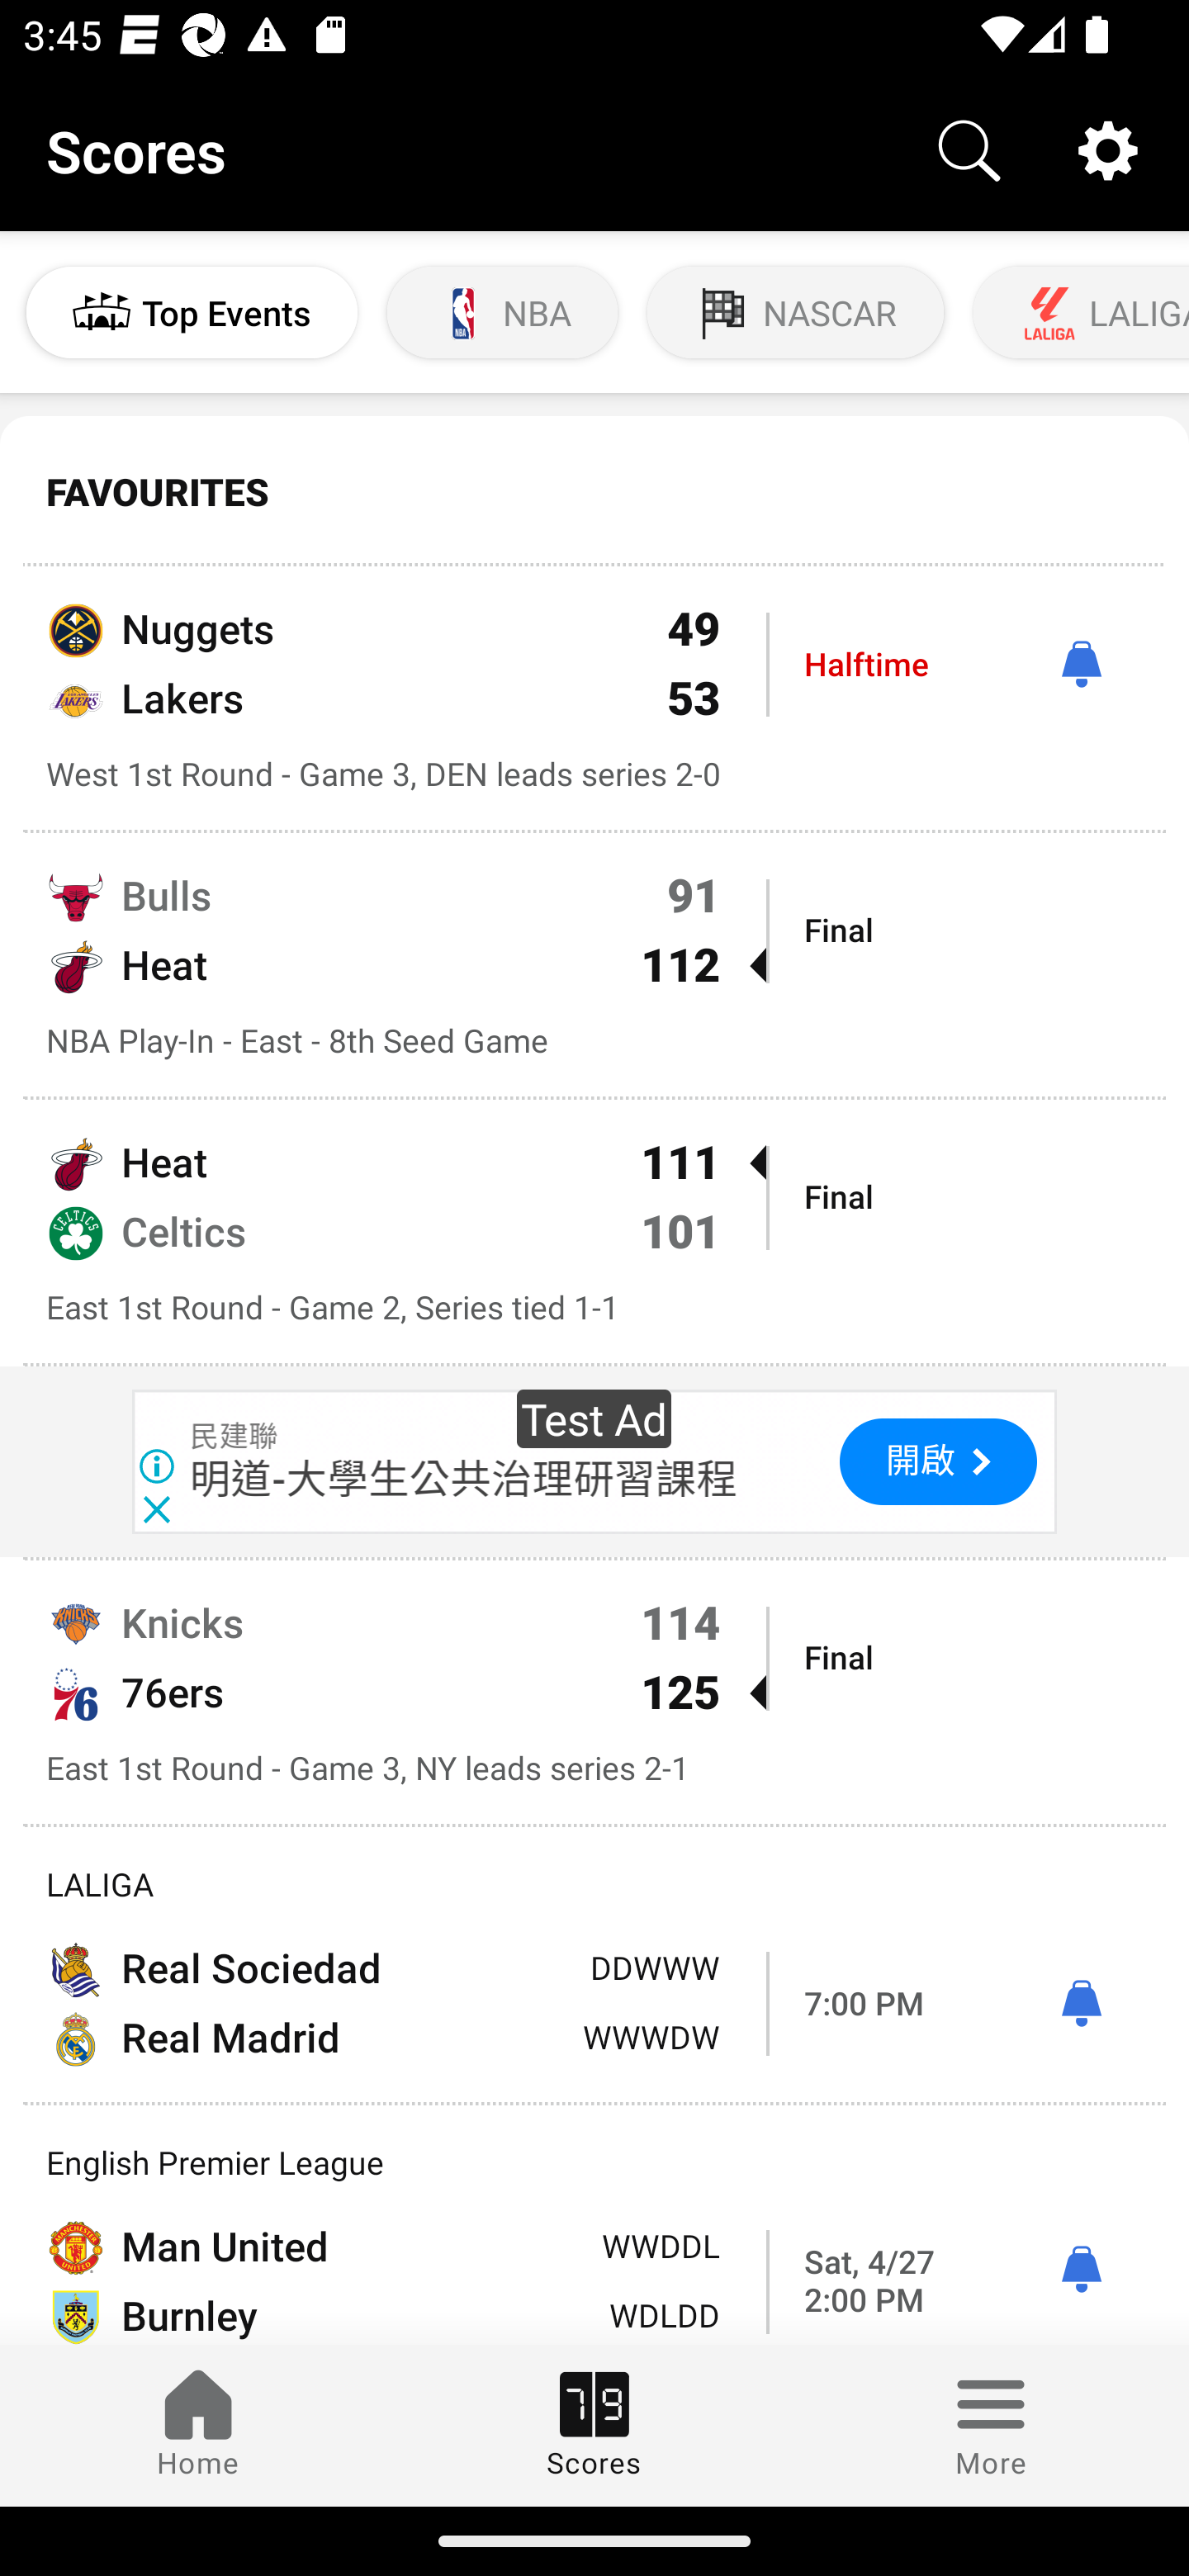 Image resolution: width=1189 pixels, height=2576 pixels. What do you see at coordinates (991, 2425) in the screenshot?
I see `More` at bounding box center [991, 2425].